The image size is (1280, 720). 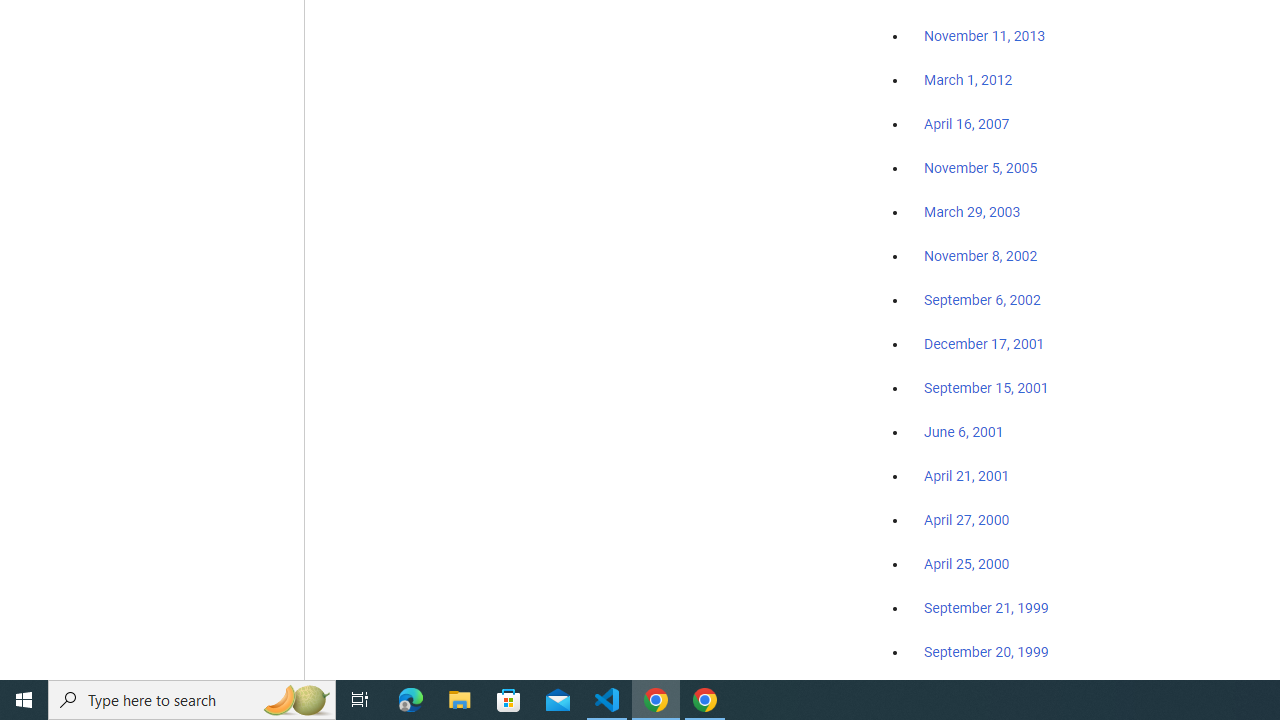 I want to click on September 15, 2001, so click(x=986, y=387).